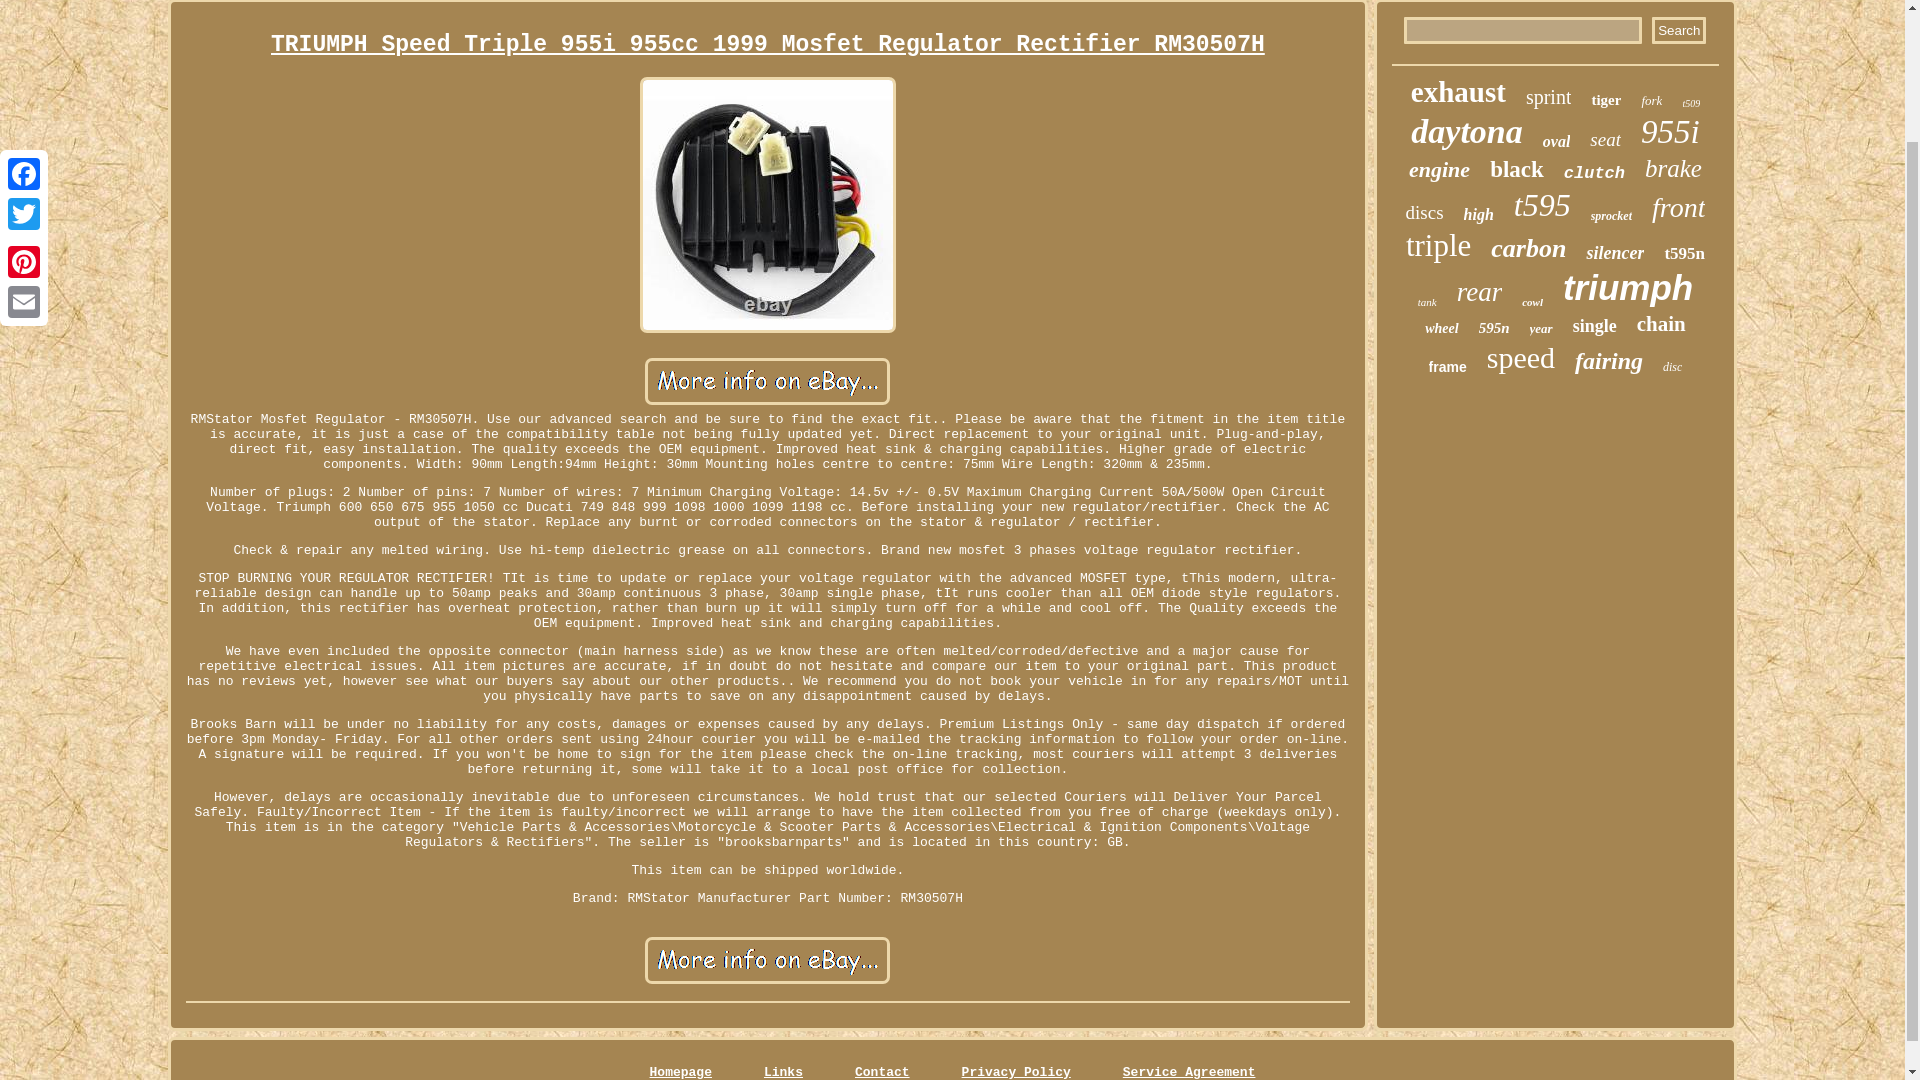 The image size is (1920, 1080). What do you see at coordinates (1684, 254) in the screenshot?
I see `t595n` at bounding box center [1684, 254].